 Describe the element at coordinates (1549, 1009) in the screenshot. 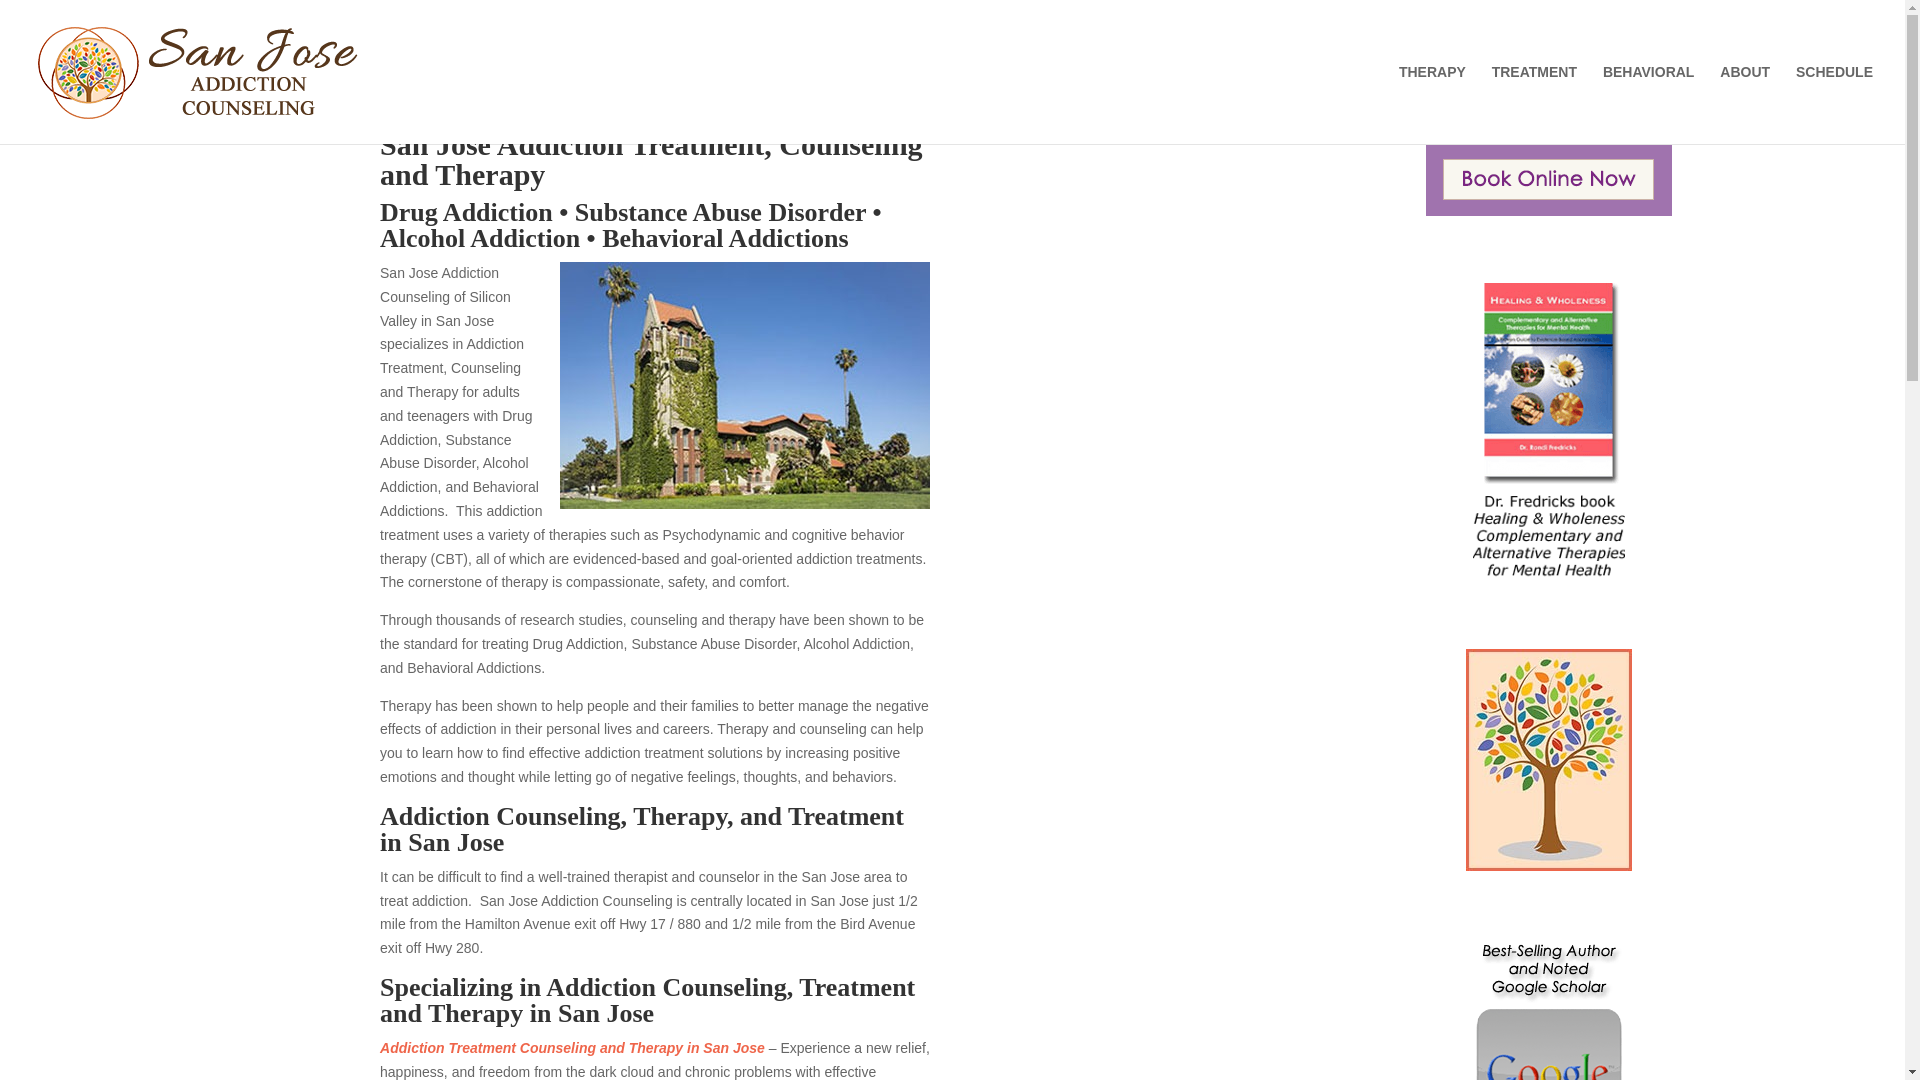

I see `Addiction Scholar` at that location.